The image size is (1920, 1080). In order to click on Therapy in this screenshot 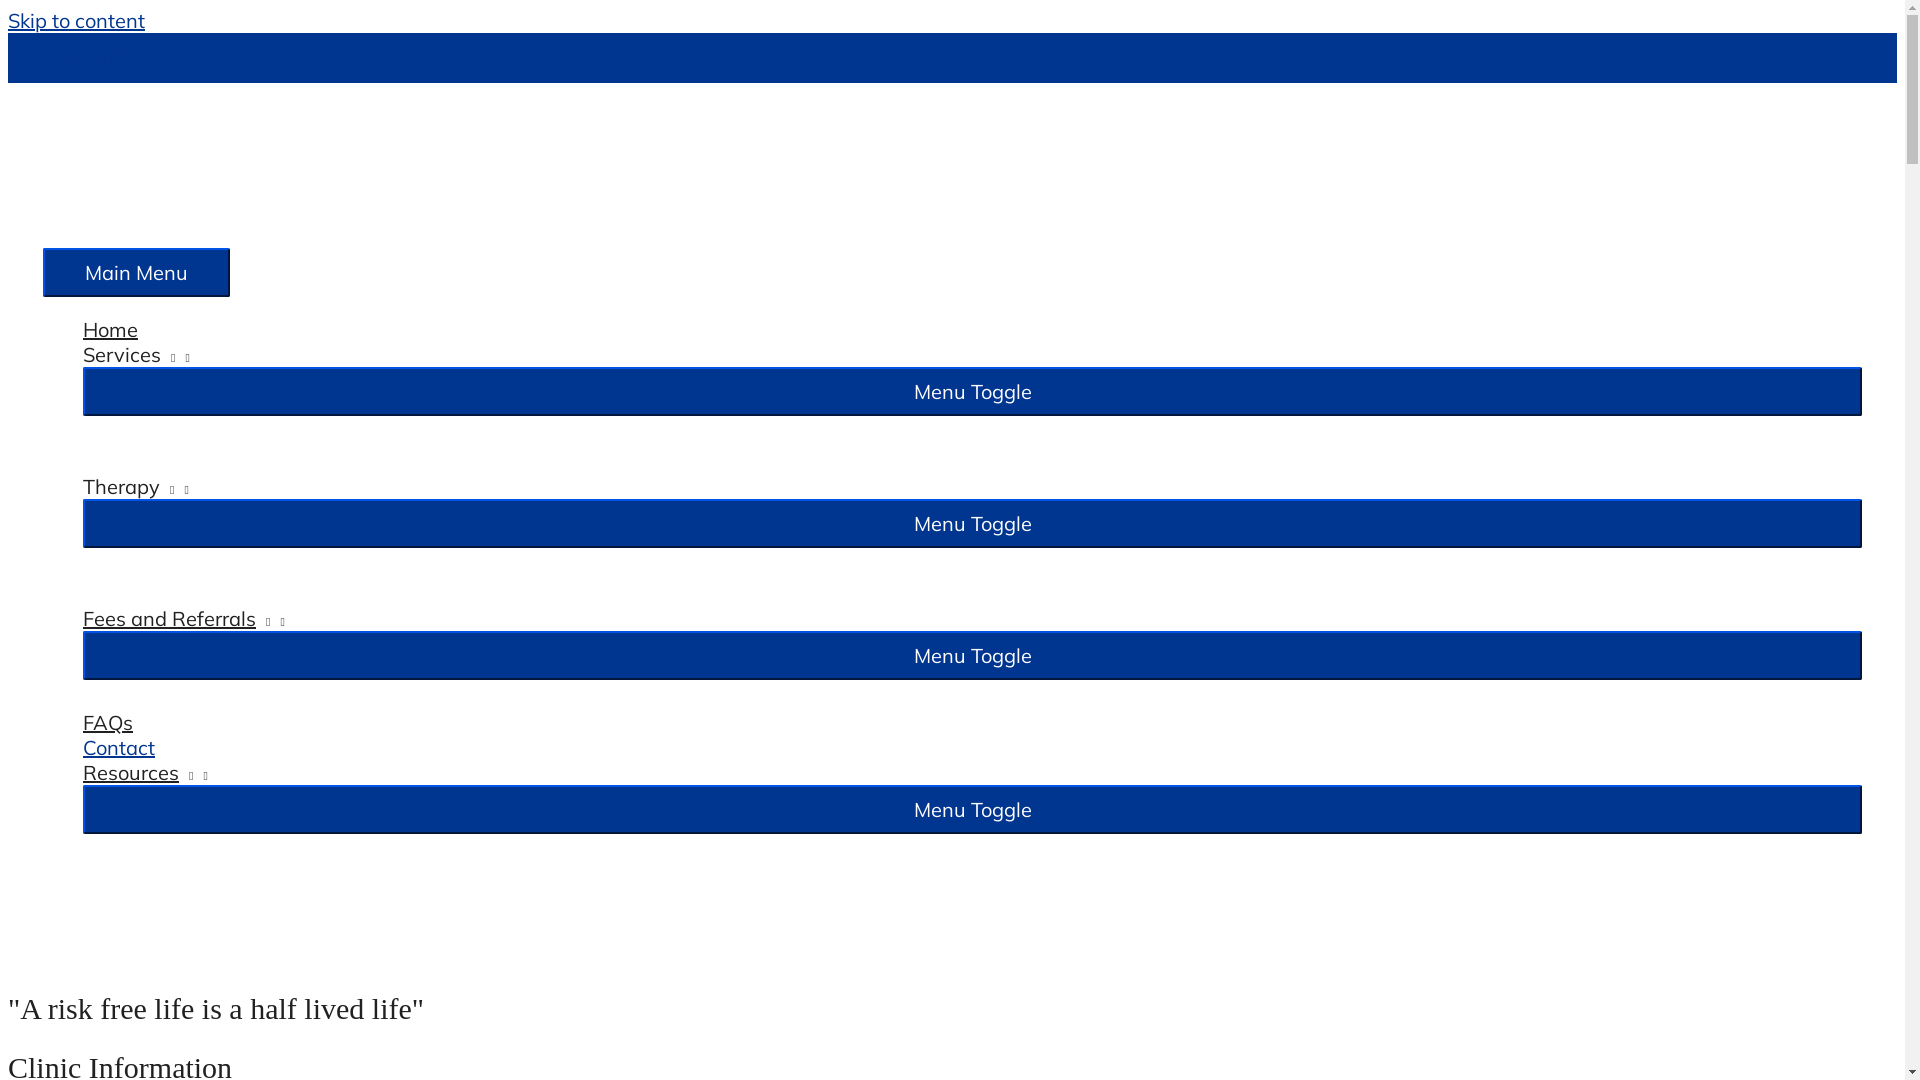, I will do `click(972, 486)`.